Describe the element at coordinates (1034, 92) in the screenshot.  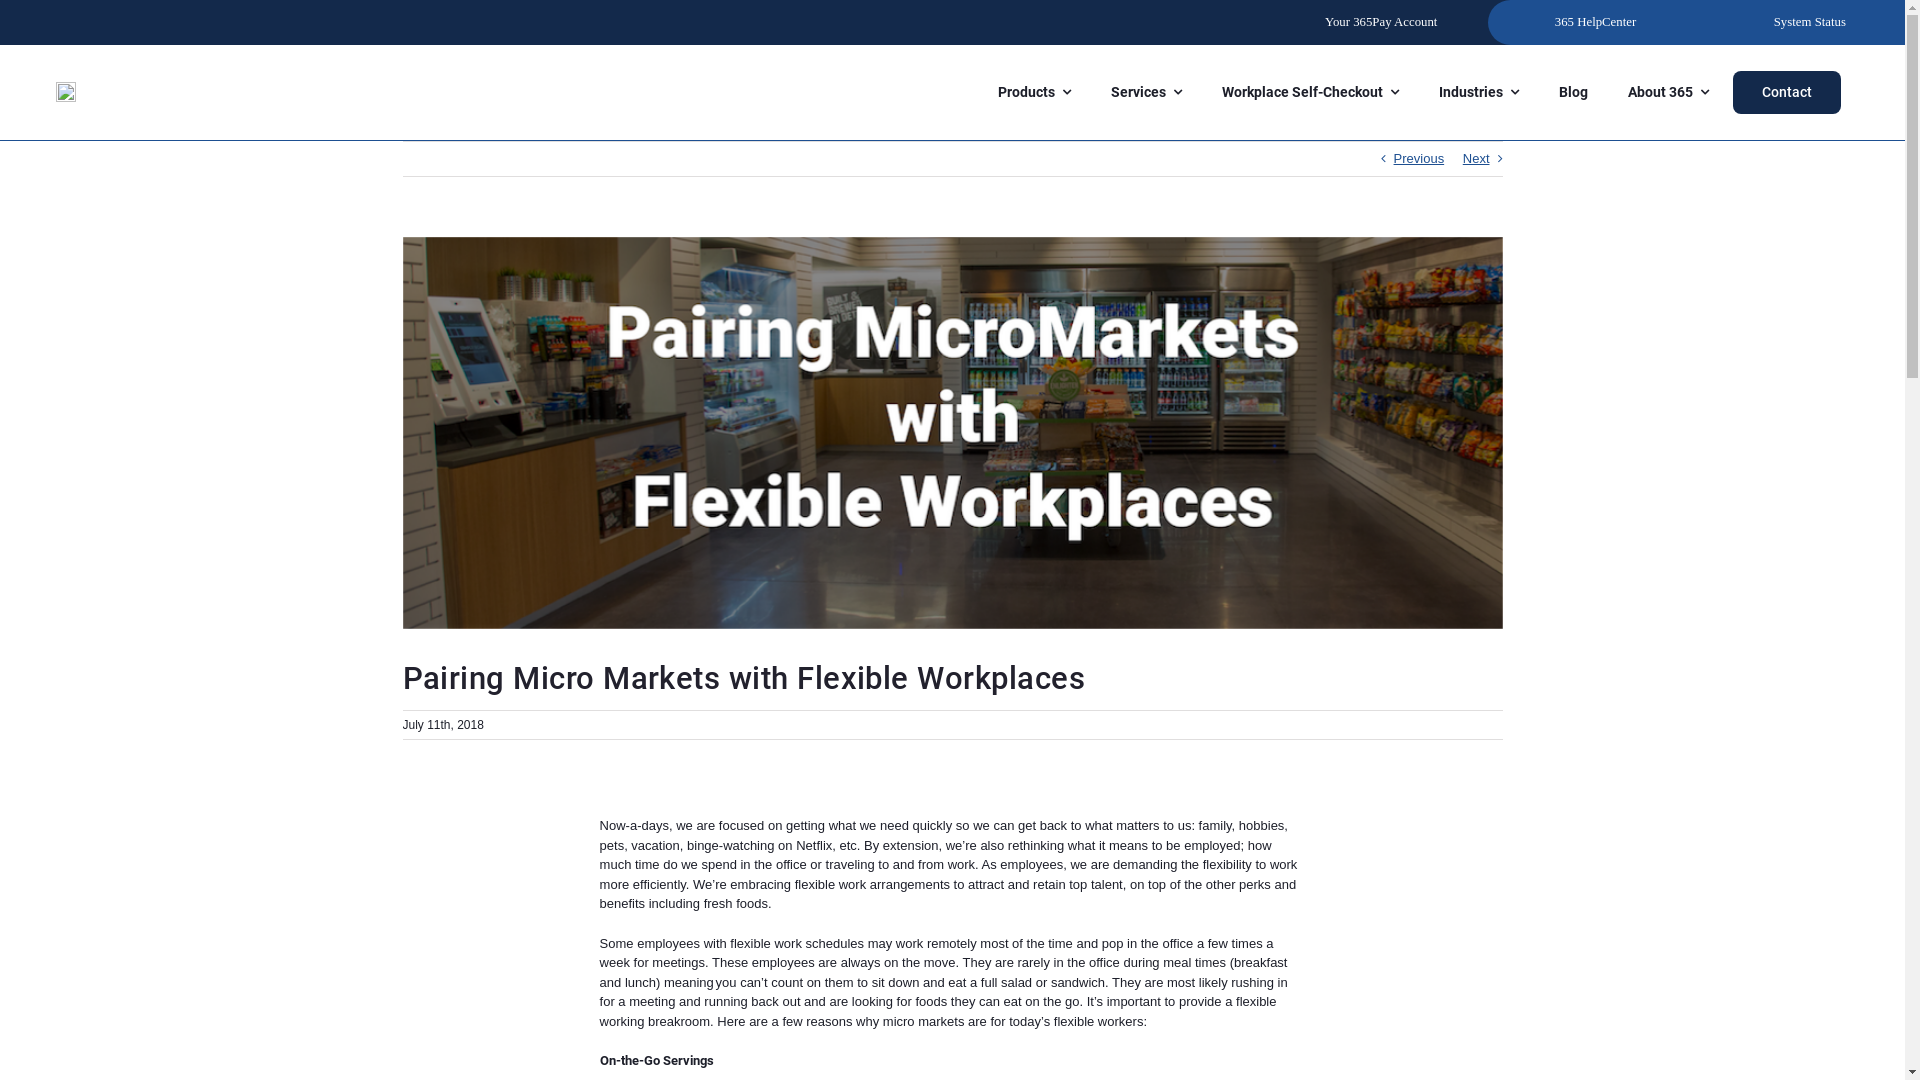
I see `Products` at that location.